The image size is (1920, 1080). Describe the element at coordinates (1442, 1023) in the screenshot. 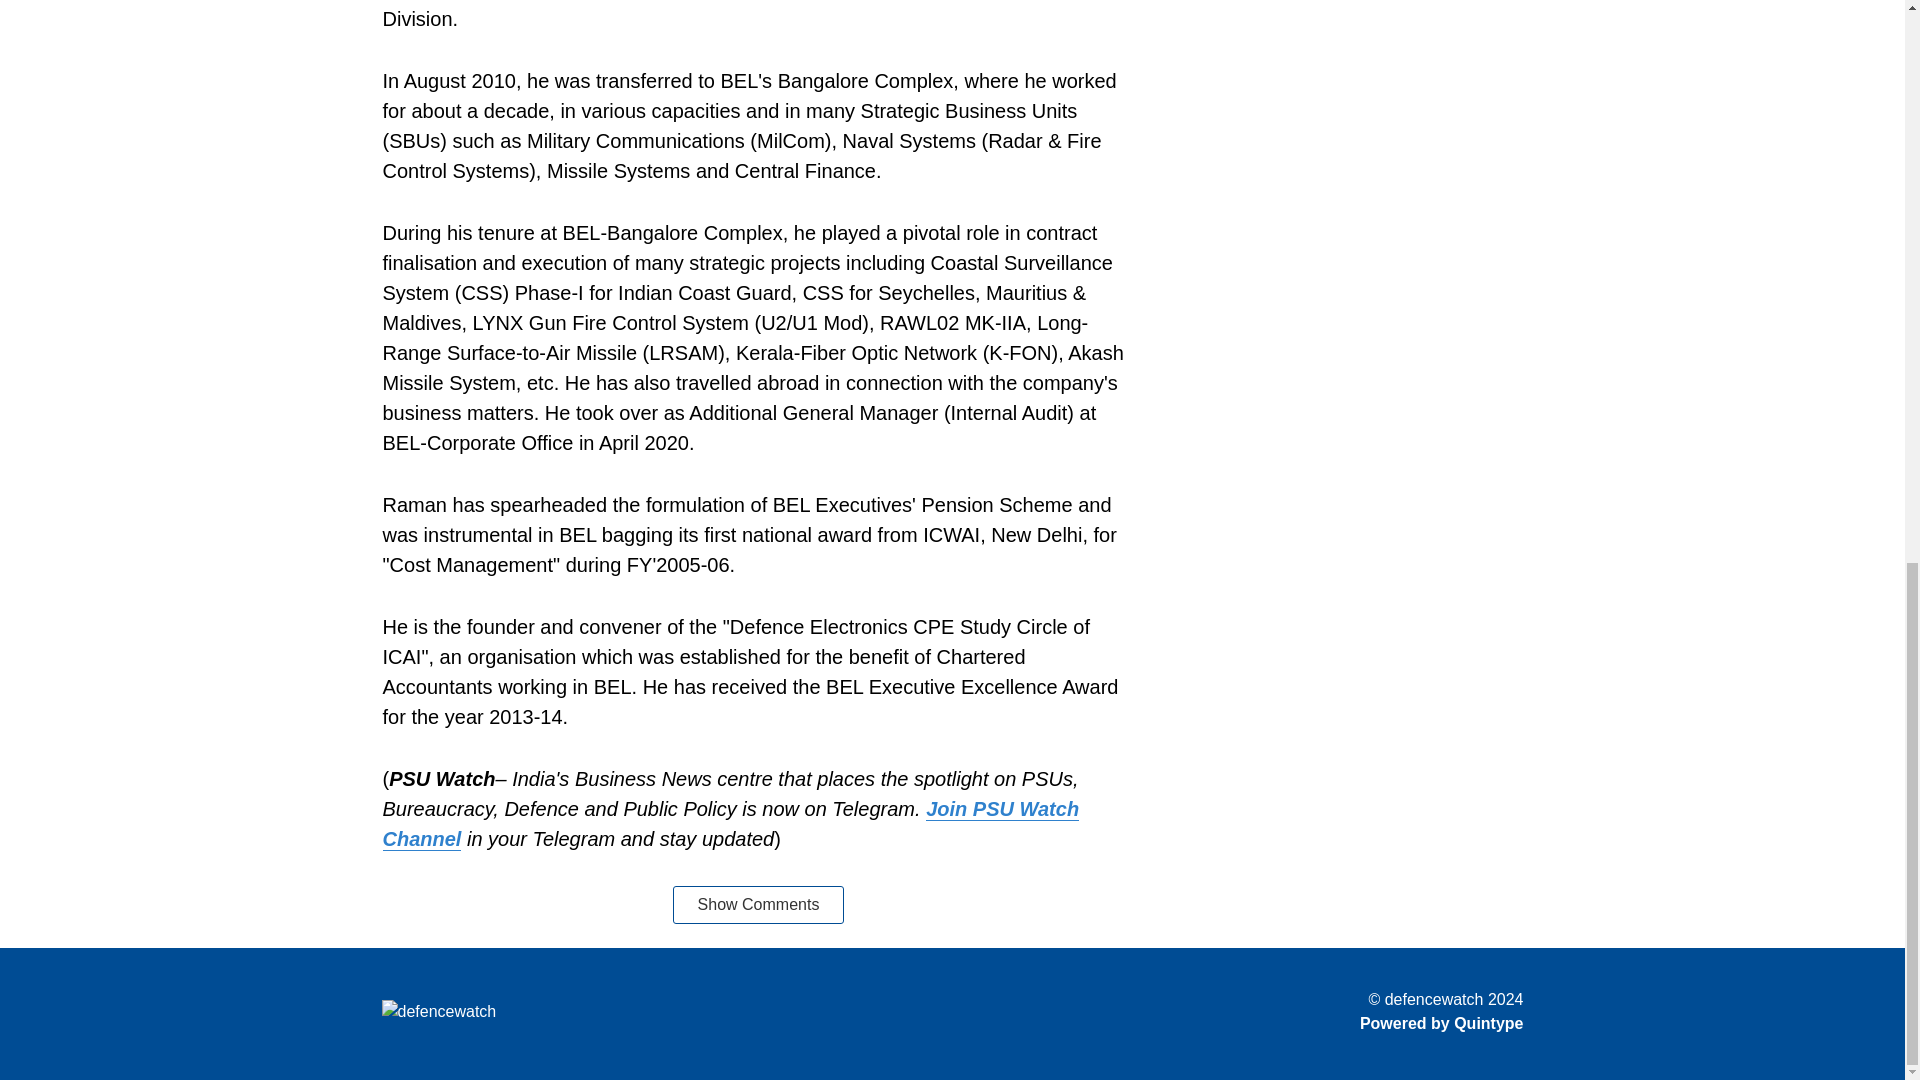

I see `Powered by Quintype` at that location.